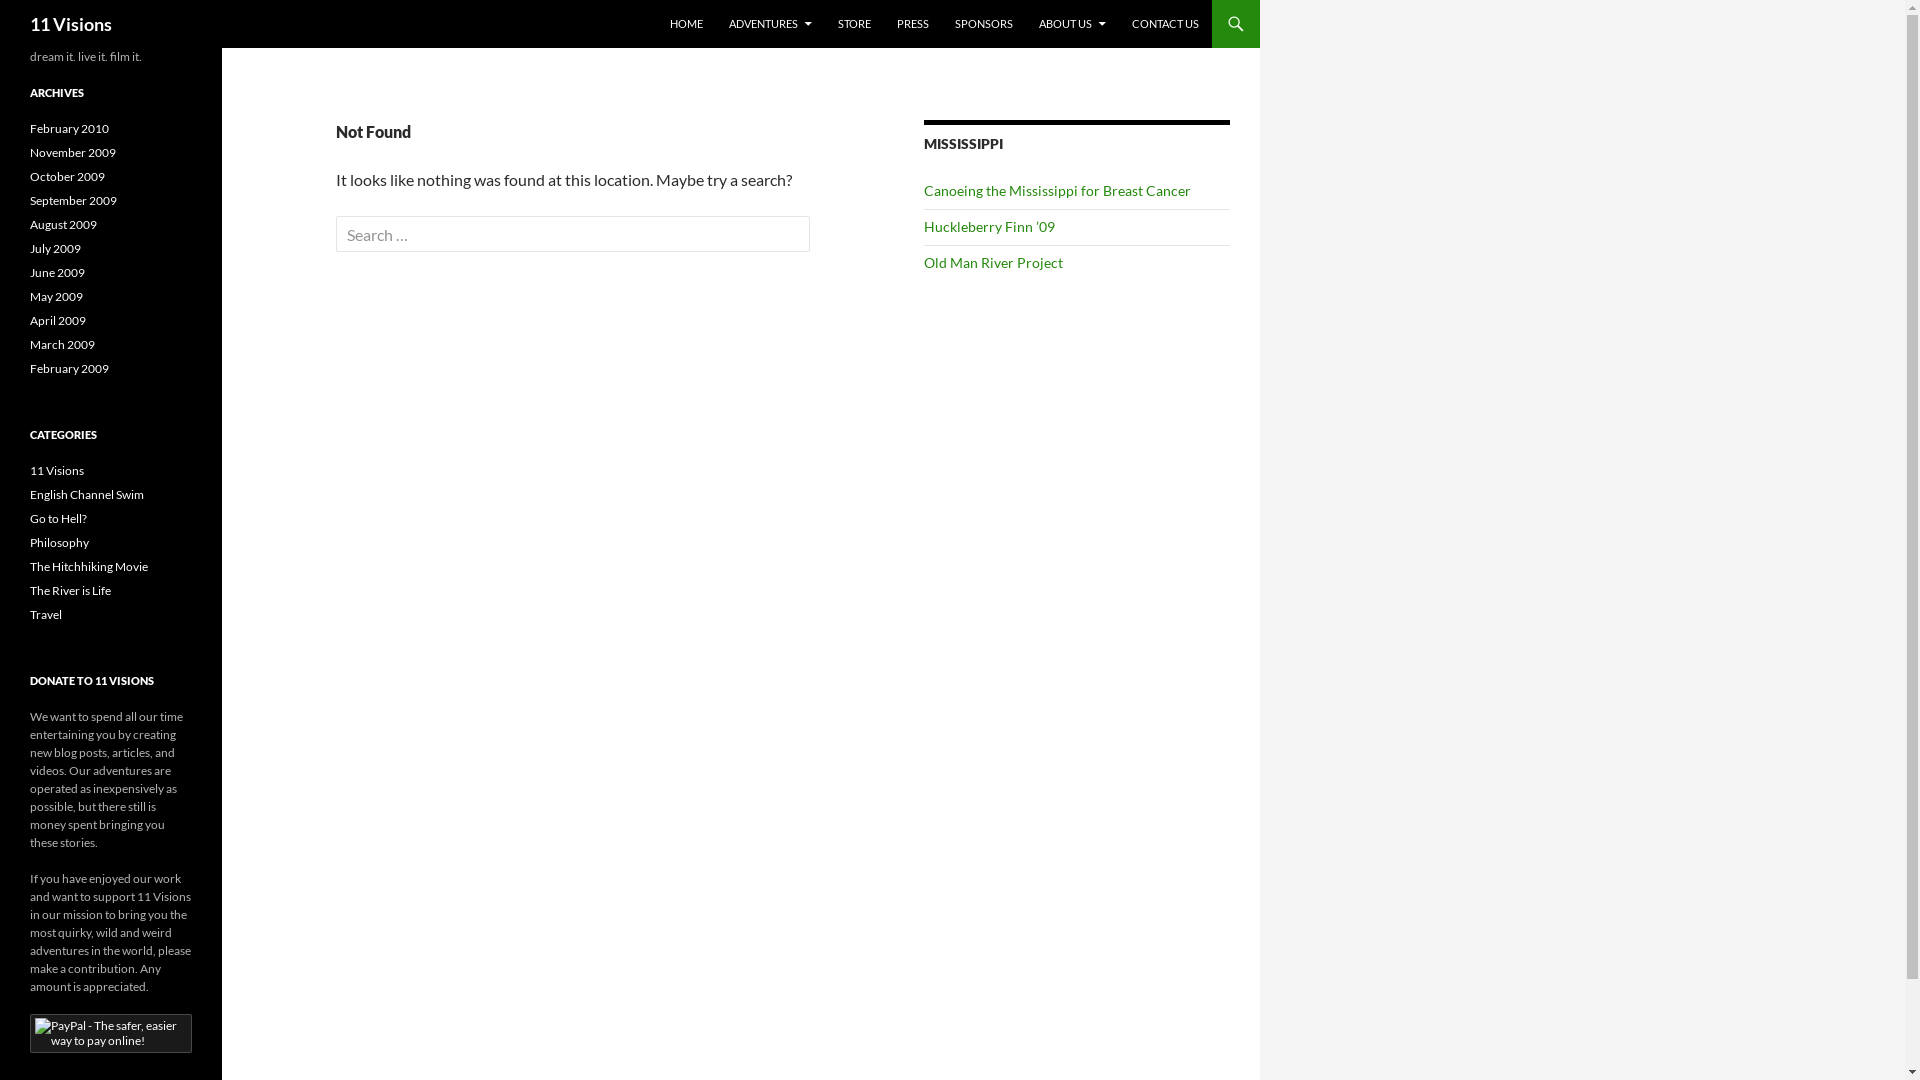 The height and width of the screenshot is (1080, 1920). Describe the element at coordinates (58, 272) in the screenshot. I see `June 2009` at that location.